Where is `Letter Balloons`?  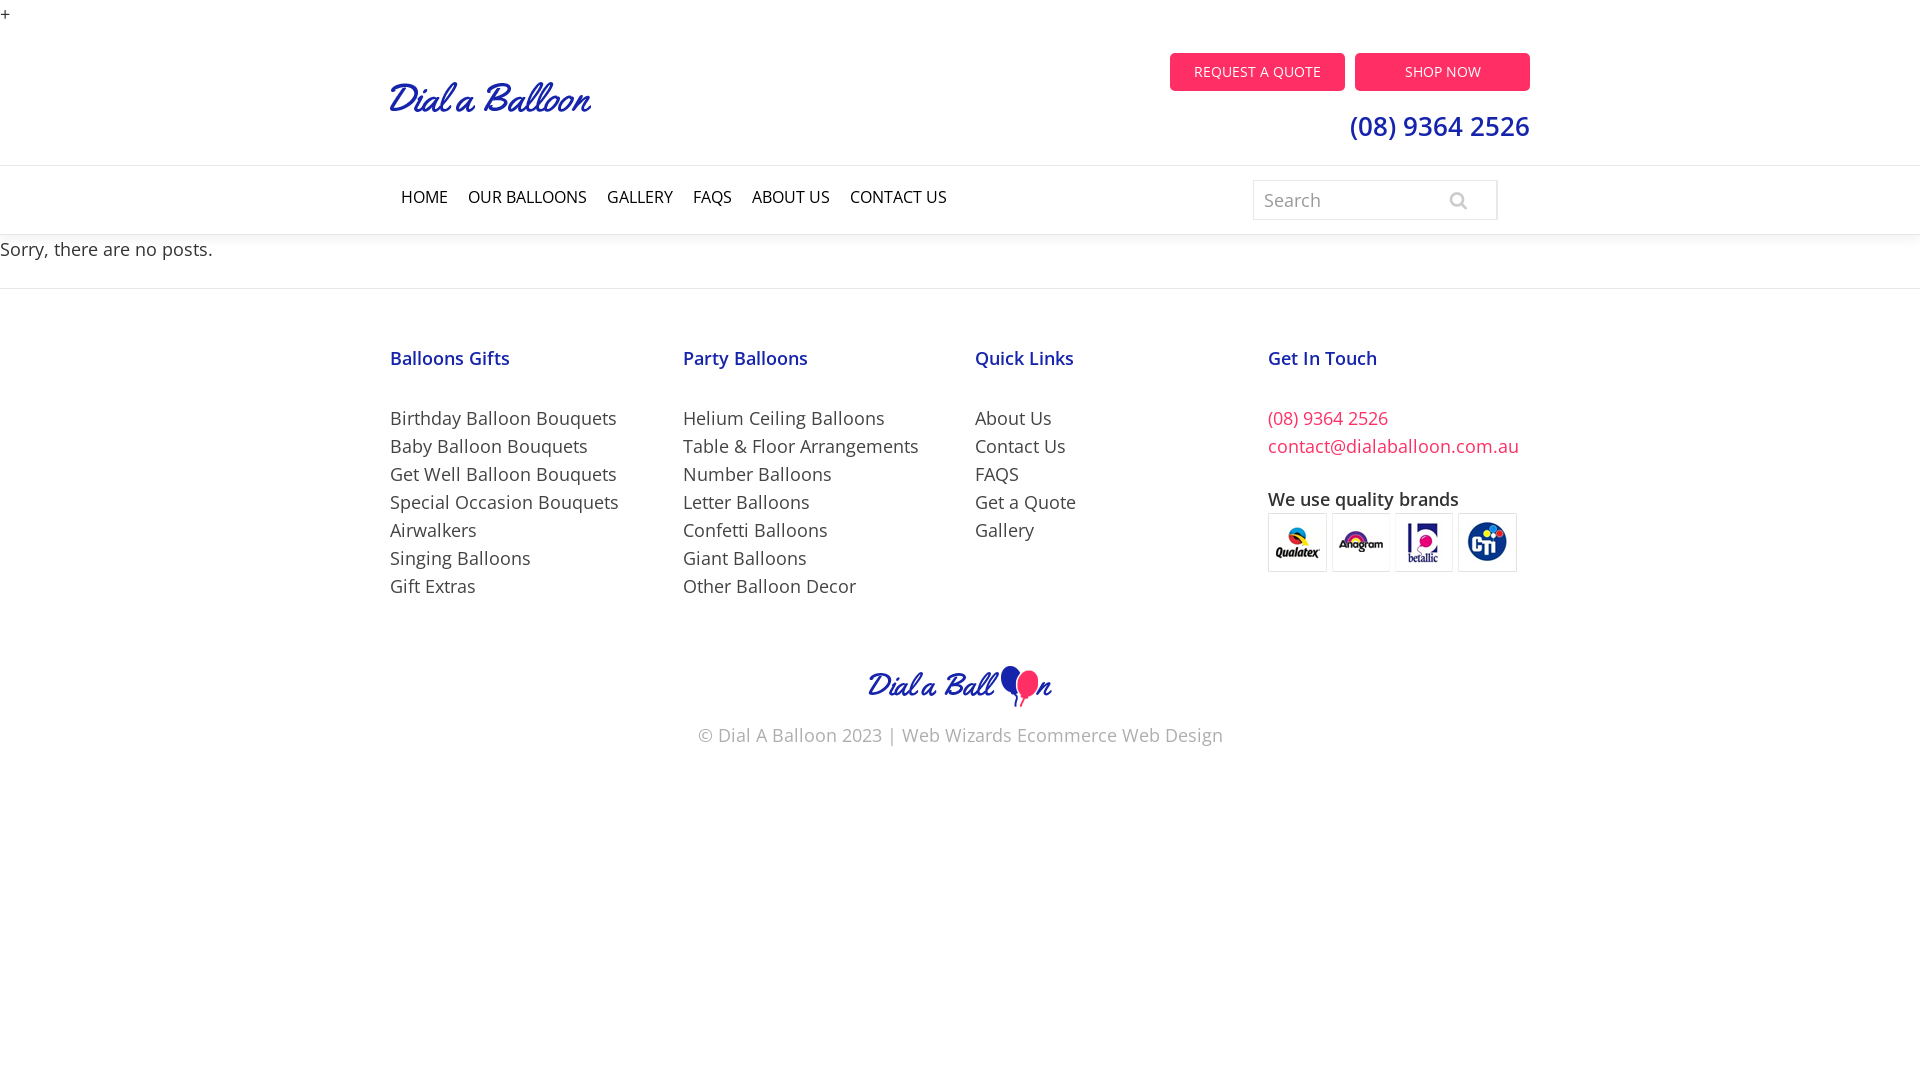
Letter Balloons is located at coordinates (746, 502).